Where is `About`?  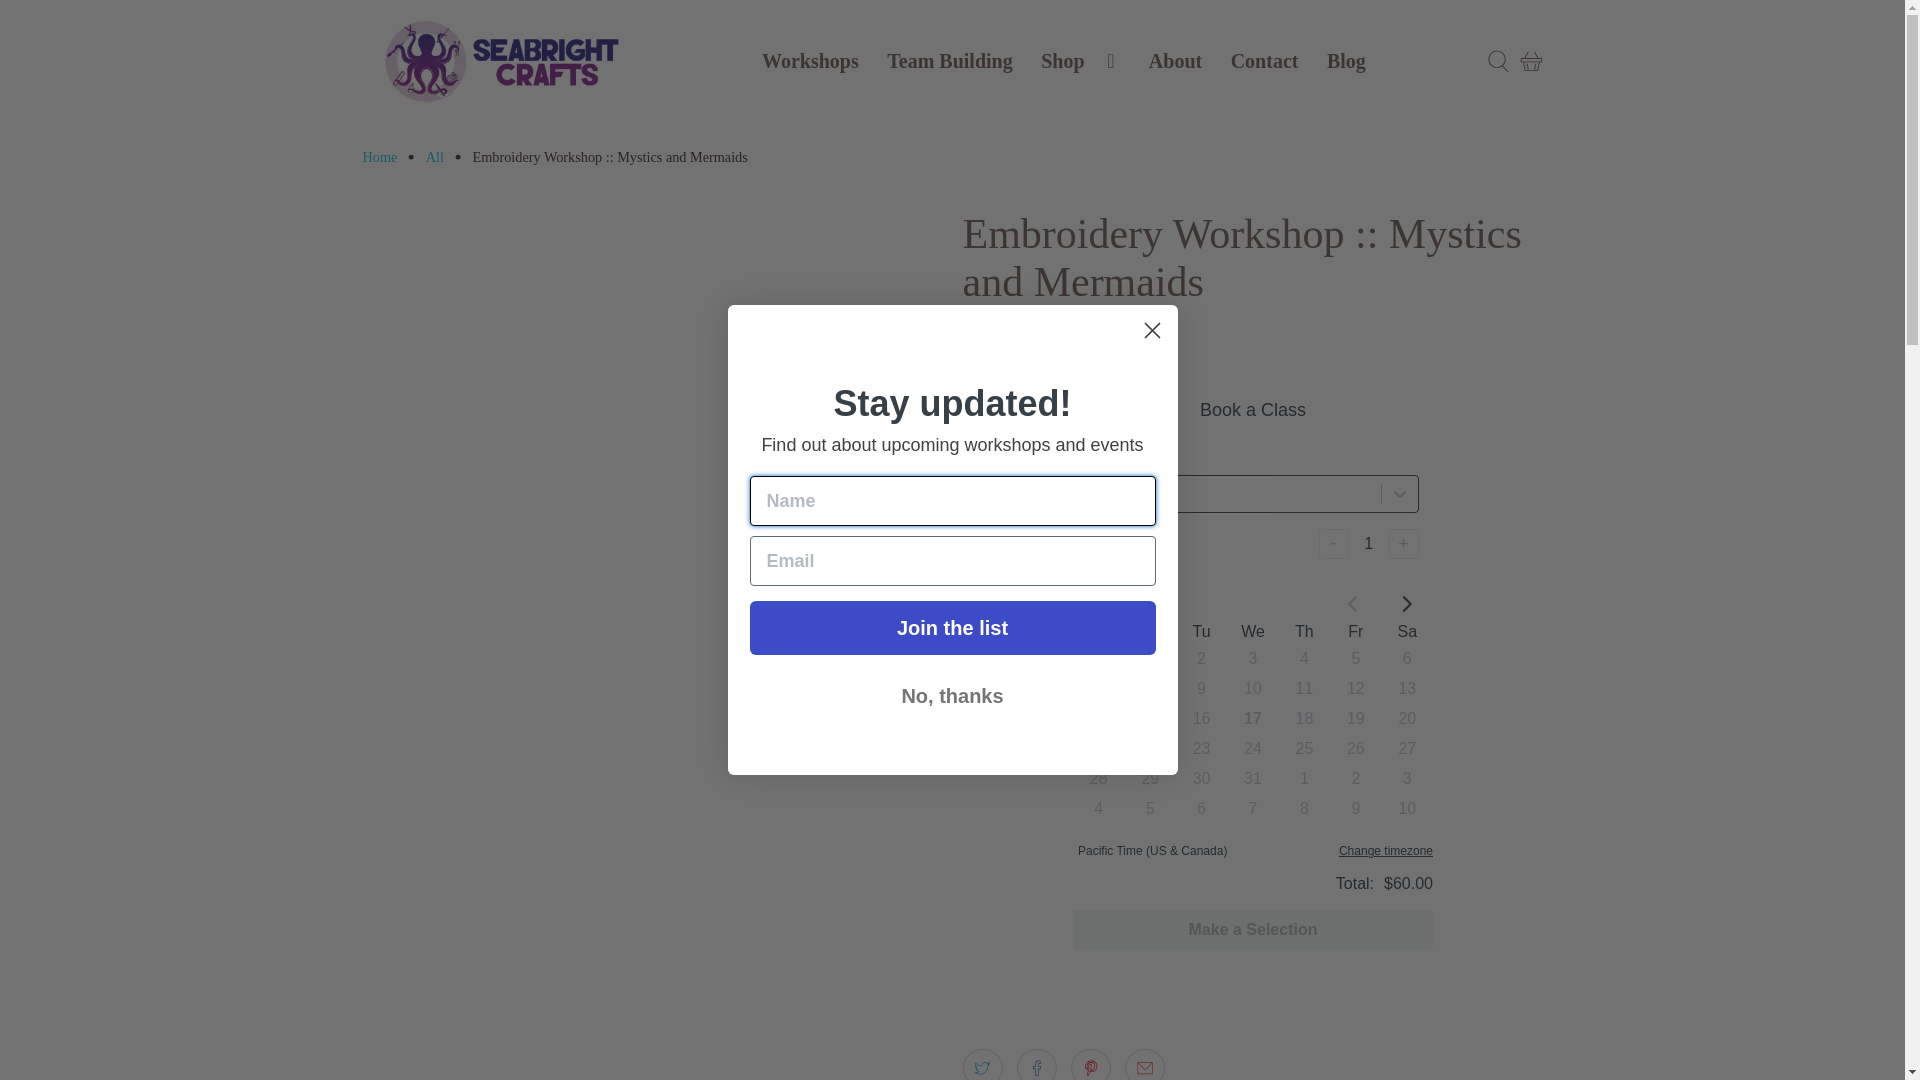
About is located at coordinates (1176, 61).